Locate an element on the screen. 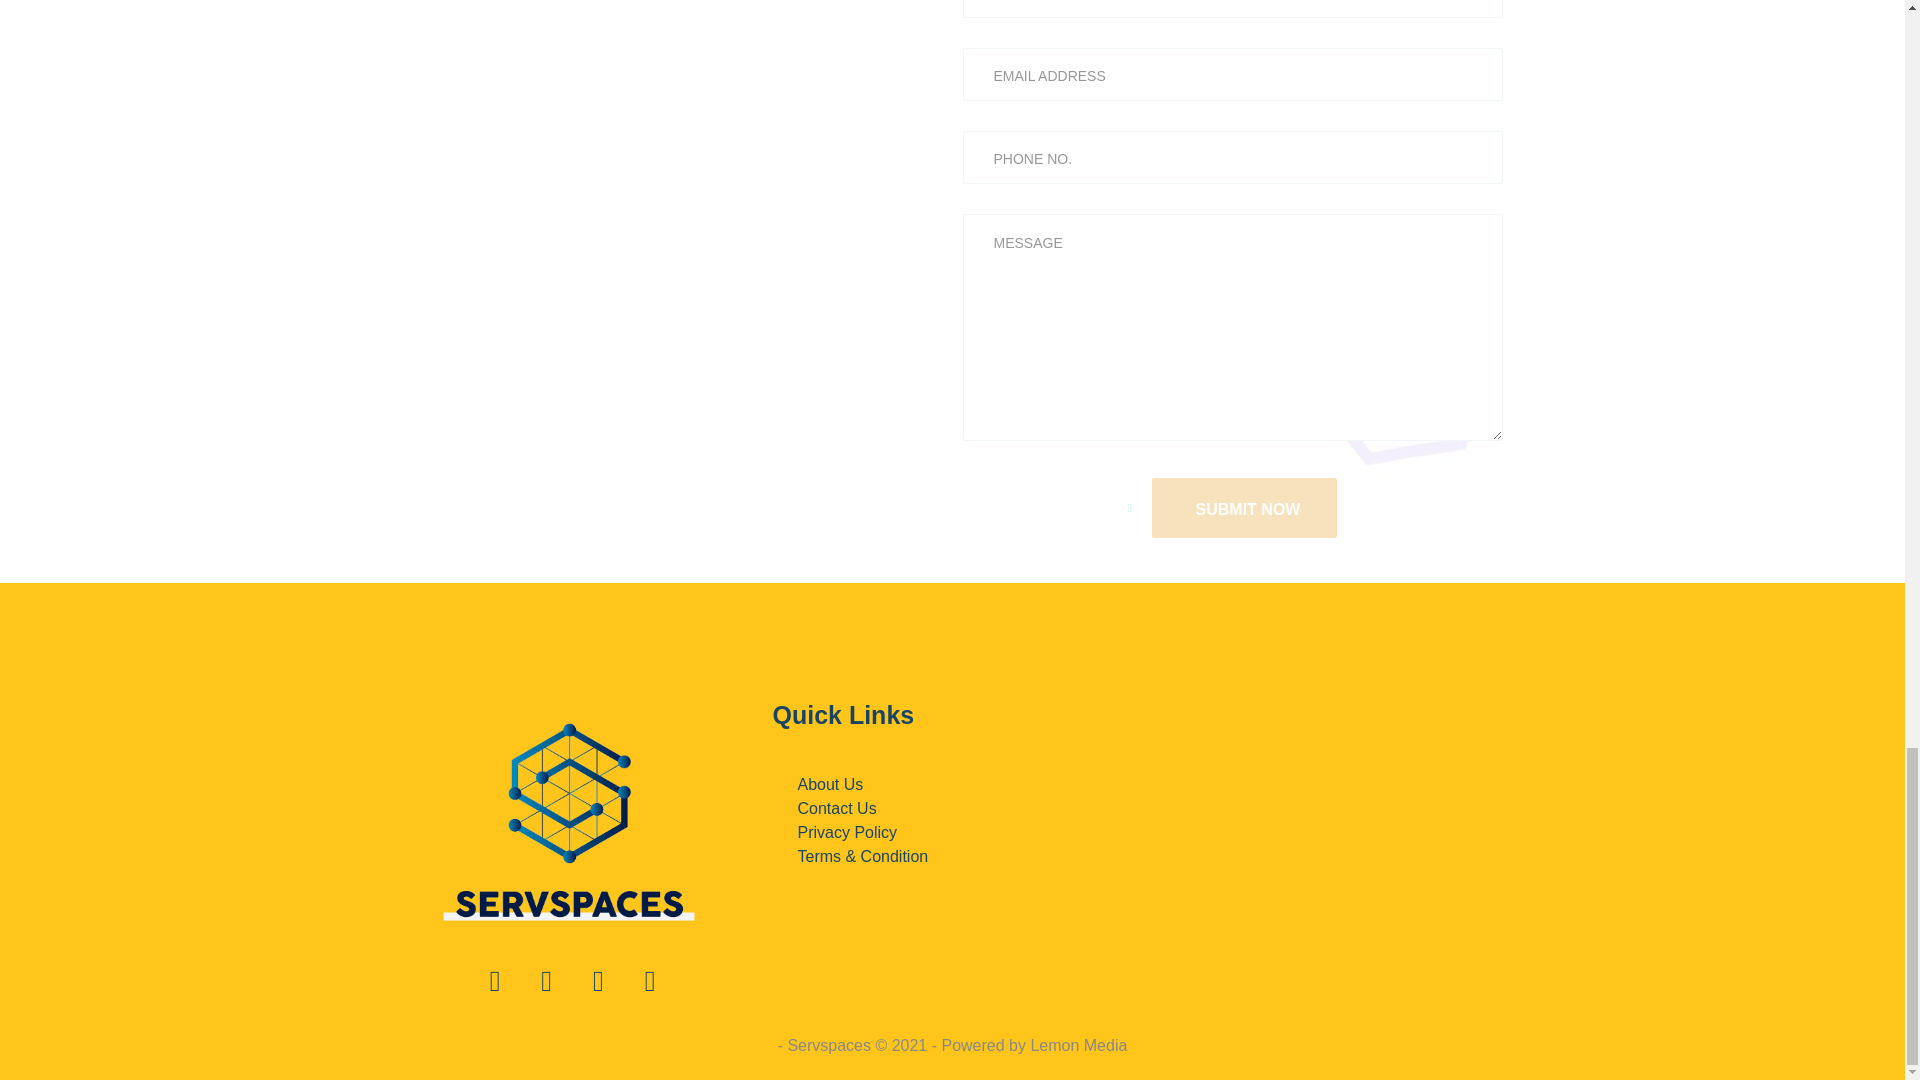 The image size is (1920, 1080). Contact Us is located at coordinates (952, 808).